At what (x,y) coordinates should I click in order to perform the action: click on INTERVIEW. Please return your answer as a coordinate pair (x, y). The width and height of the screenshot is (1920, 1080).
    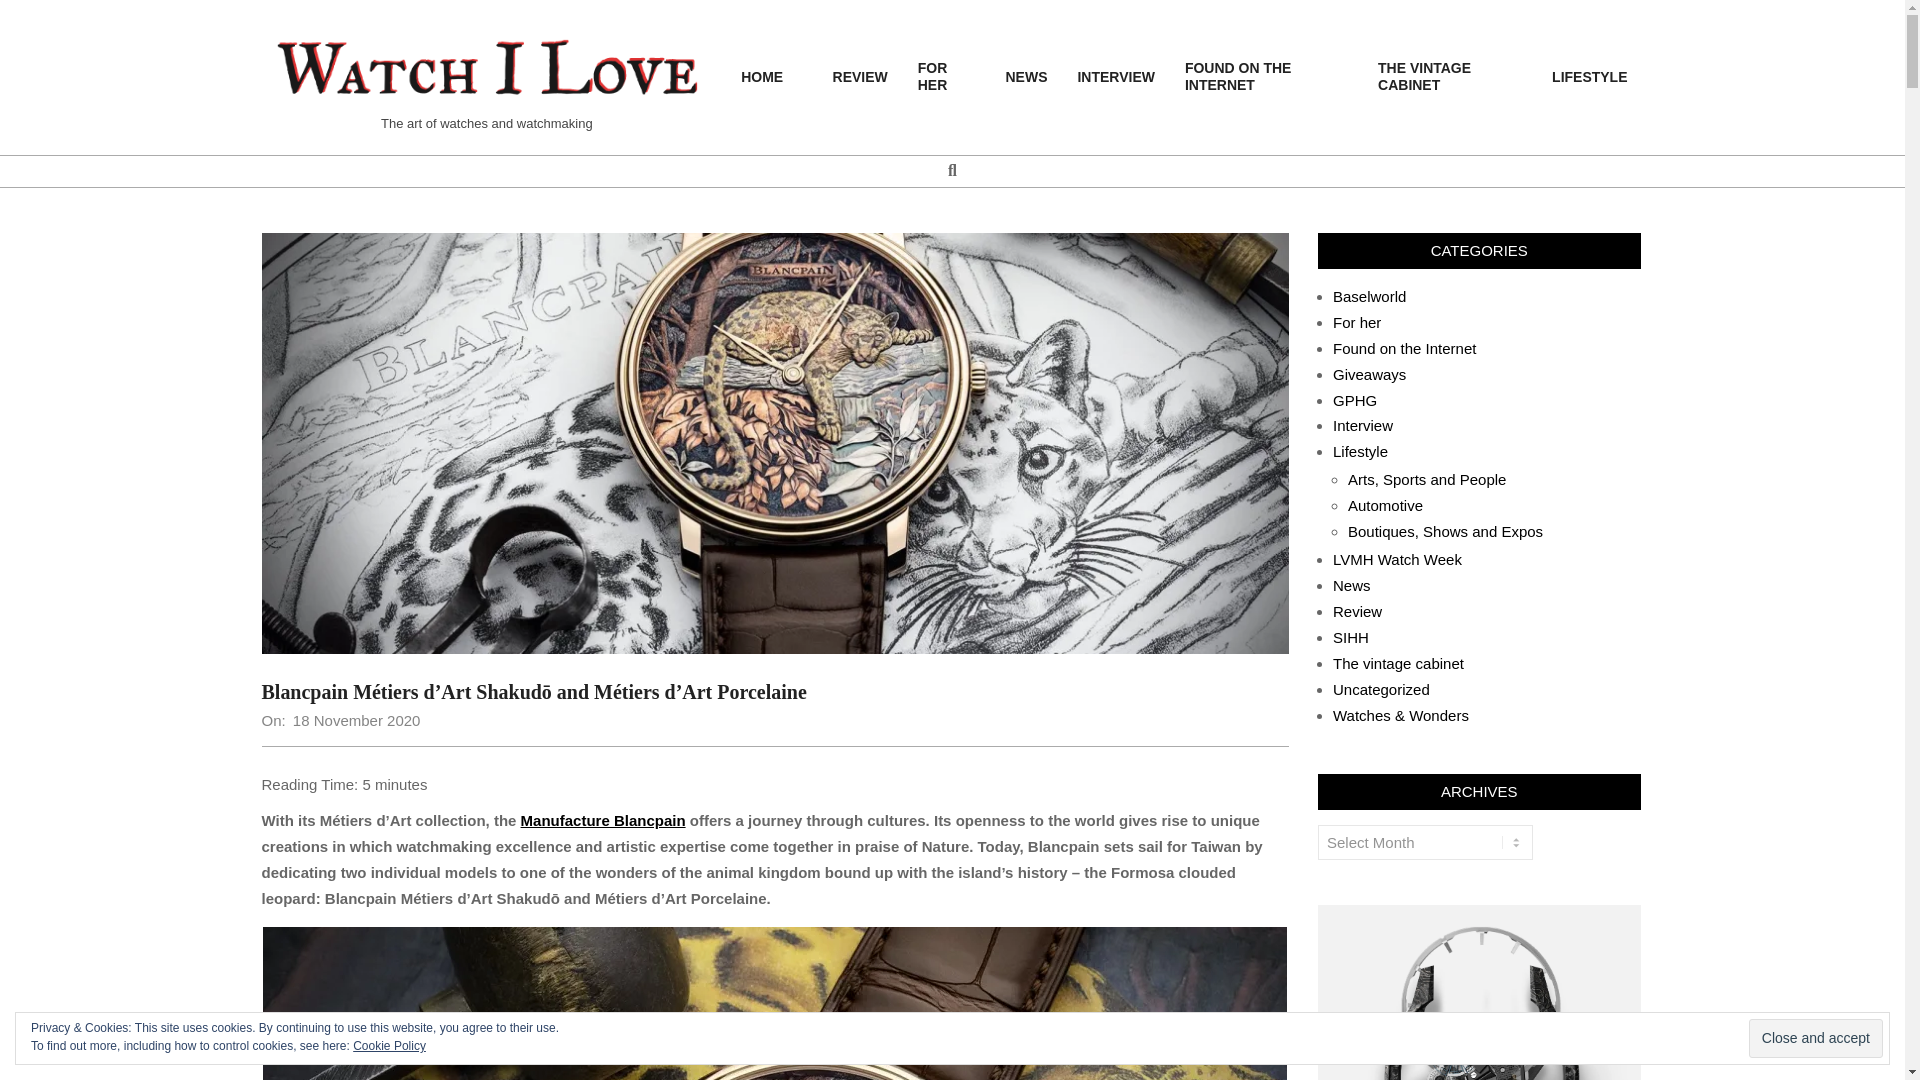
    Looking at the image, I should click on (1115, 78).